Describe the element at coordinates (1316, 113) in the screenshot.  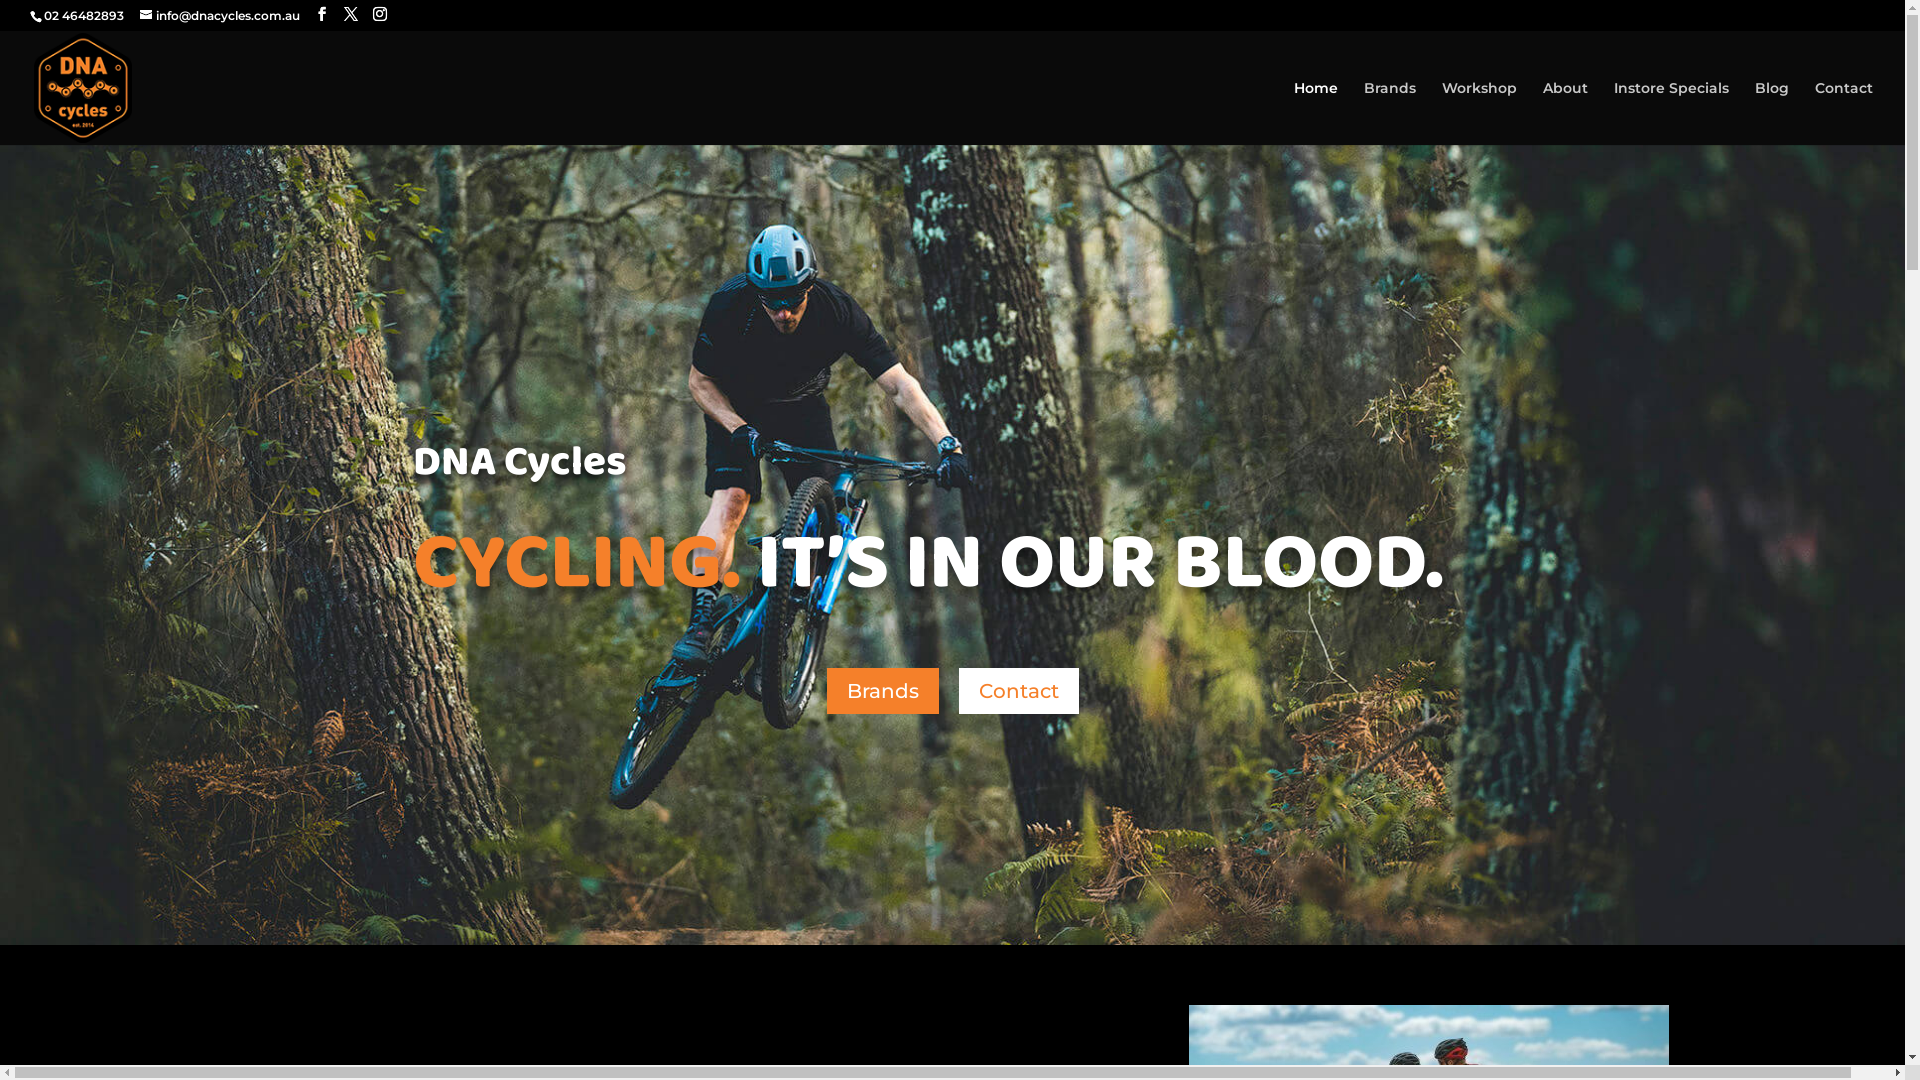
I see `Home` at that location.